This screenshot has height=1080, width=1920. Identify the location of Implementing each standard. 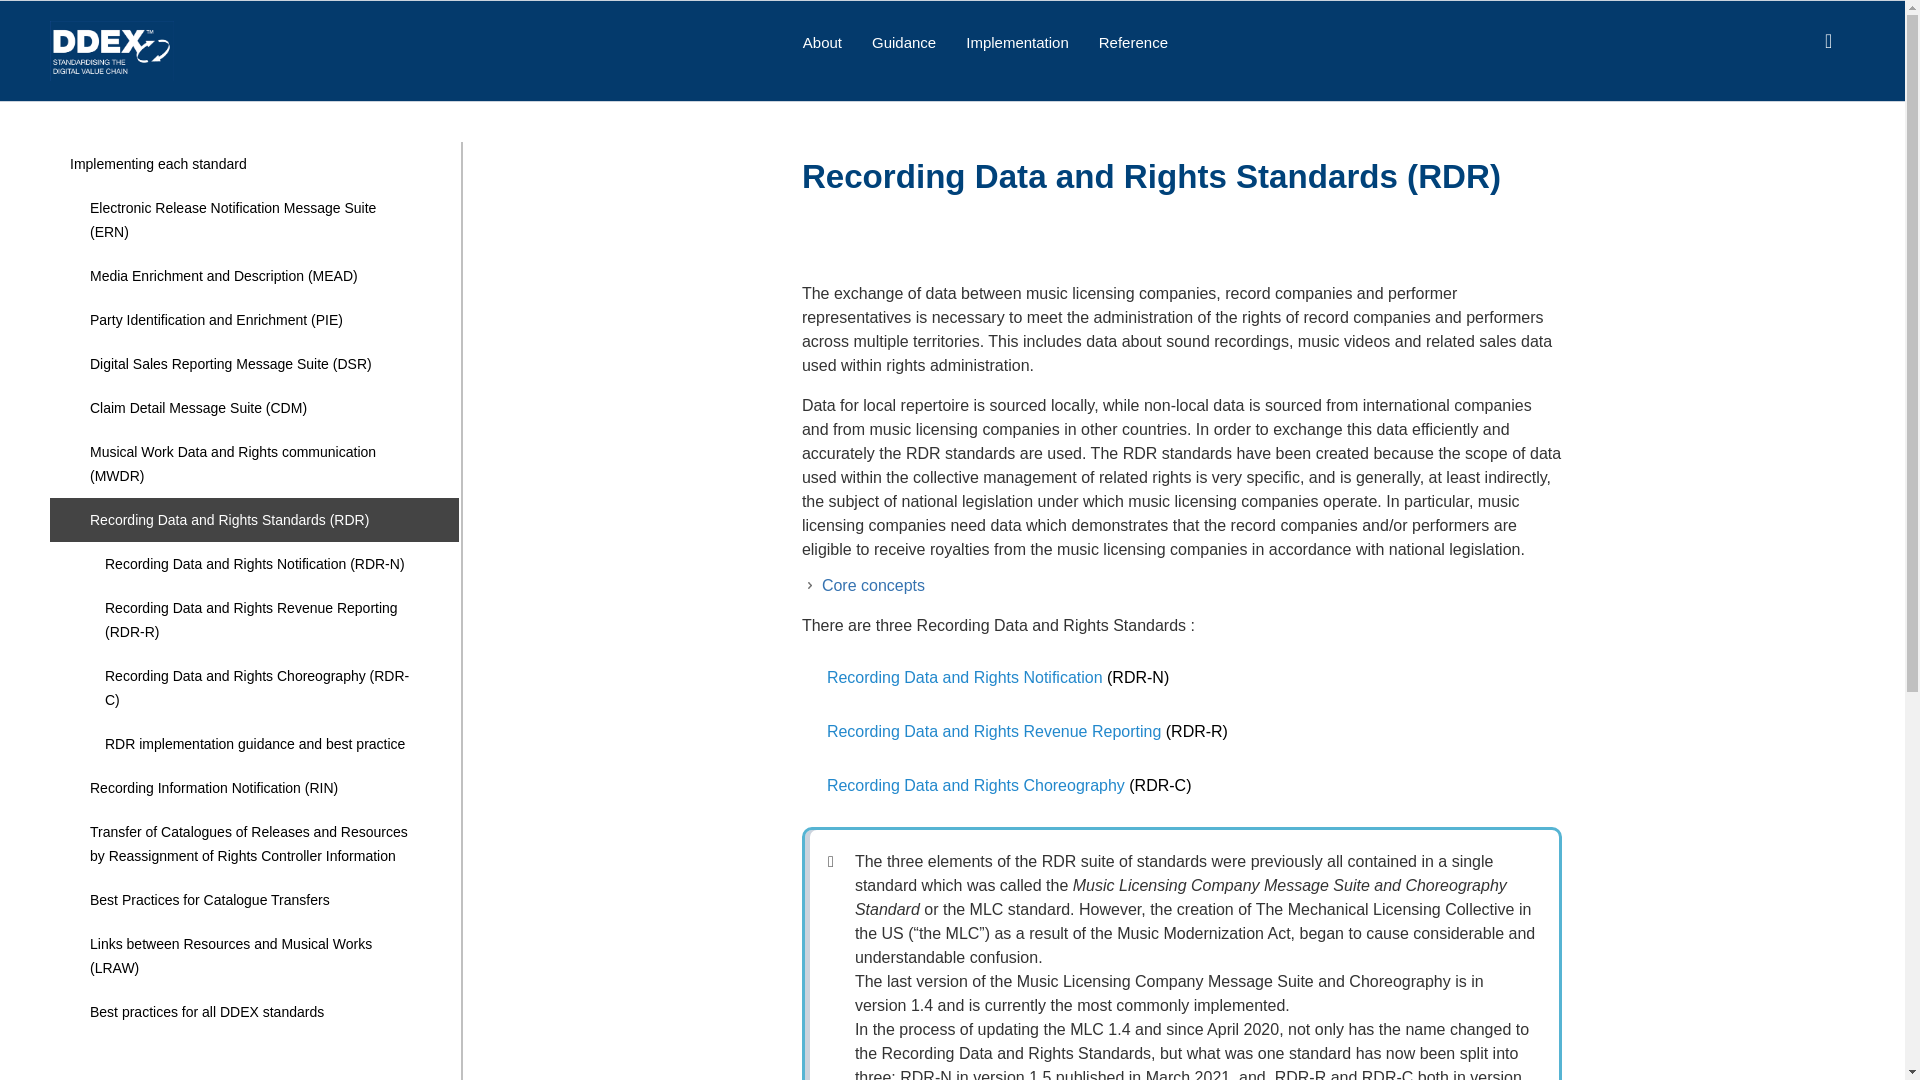
(254, 163).